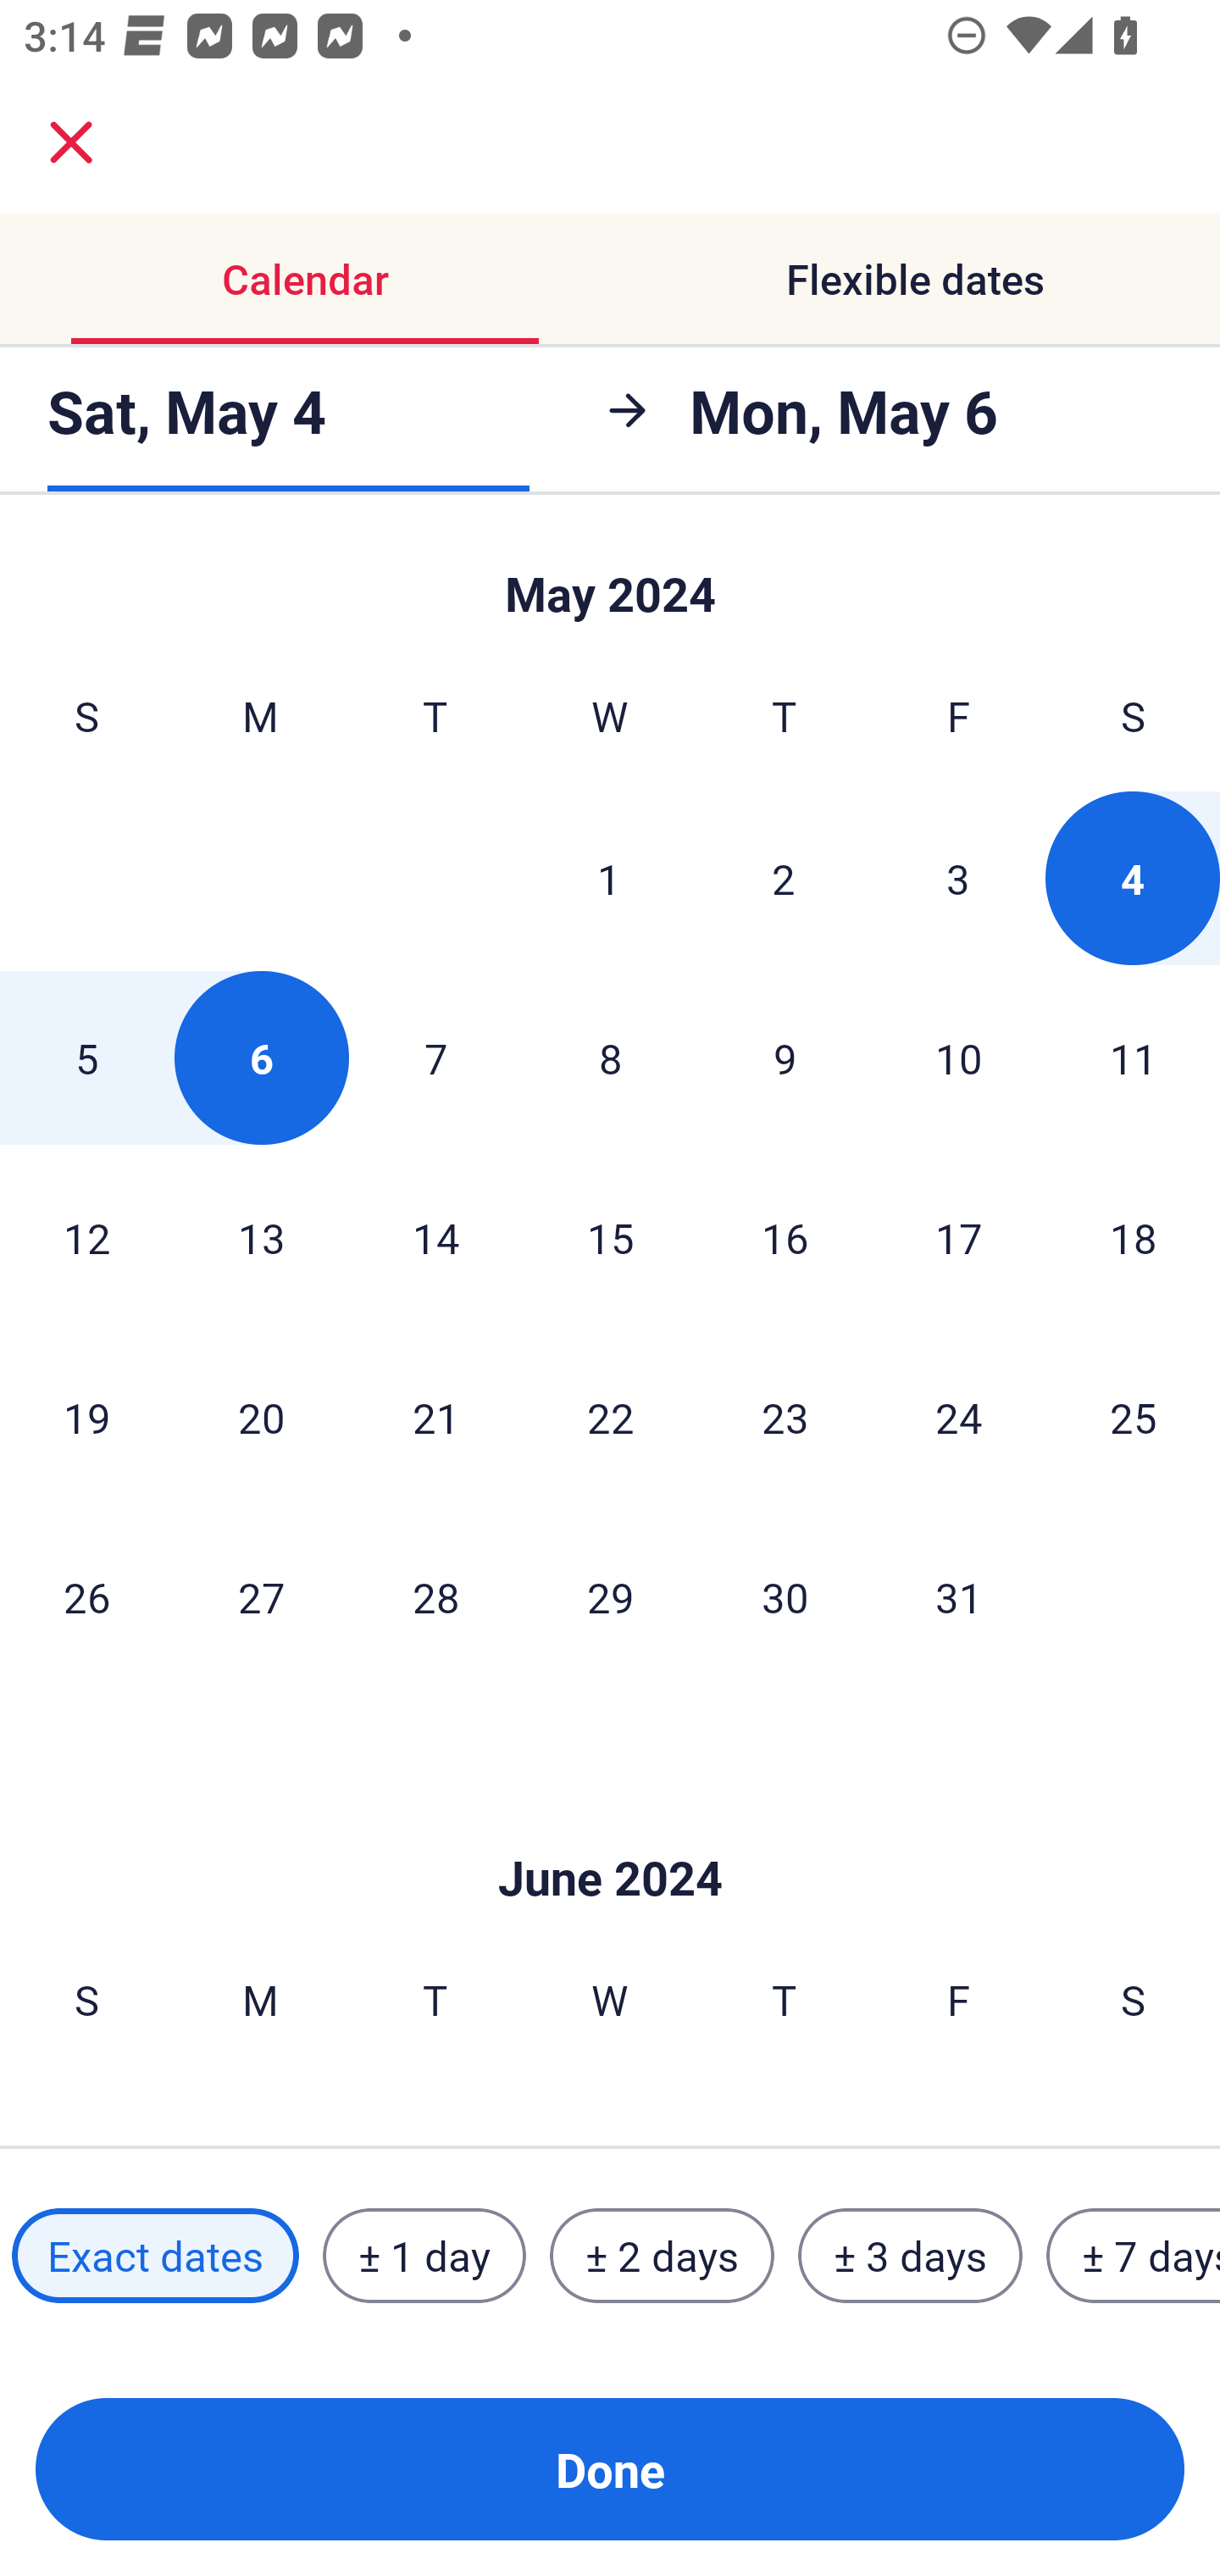 Image resolution: width=1220 pixels, height=2576 pixels. I want to click on 1 Wednesday, May 1, 2024, so click(609, 878).